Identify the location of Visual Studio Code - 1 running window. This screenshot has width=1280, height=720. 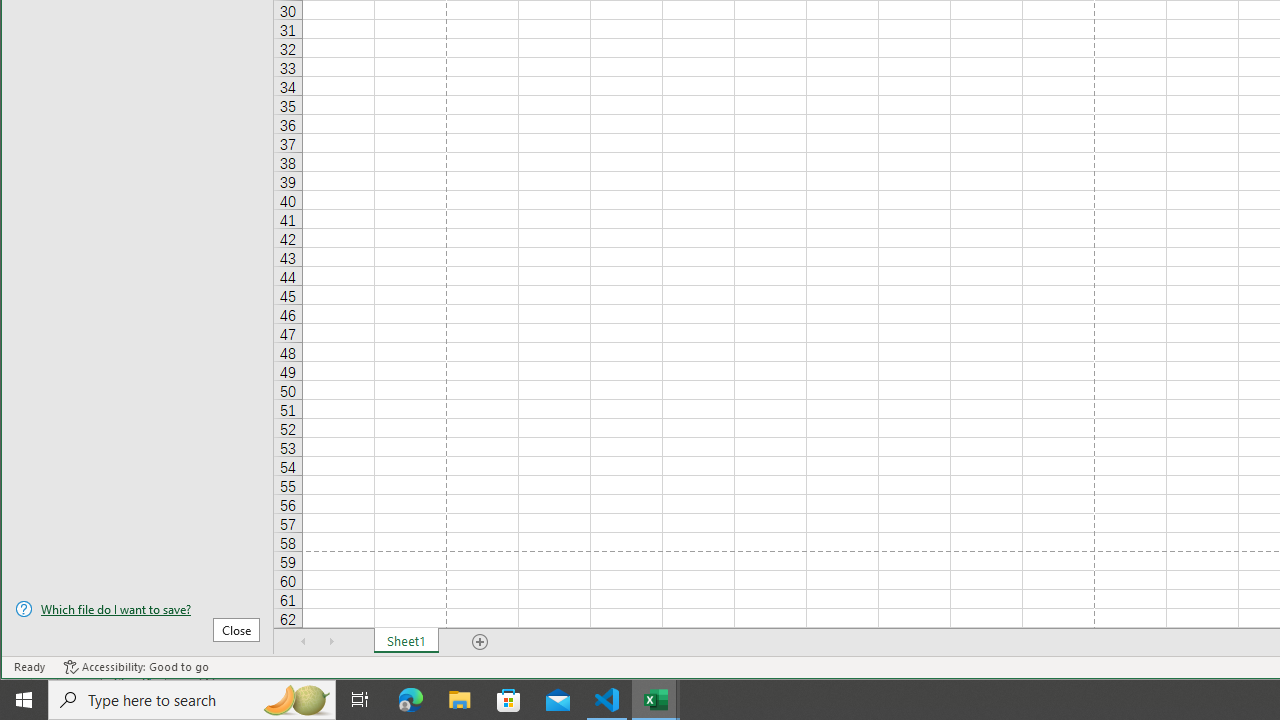
(607, 700).